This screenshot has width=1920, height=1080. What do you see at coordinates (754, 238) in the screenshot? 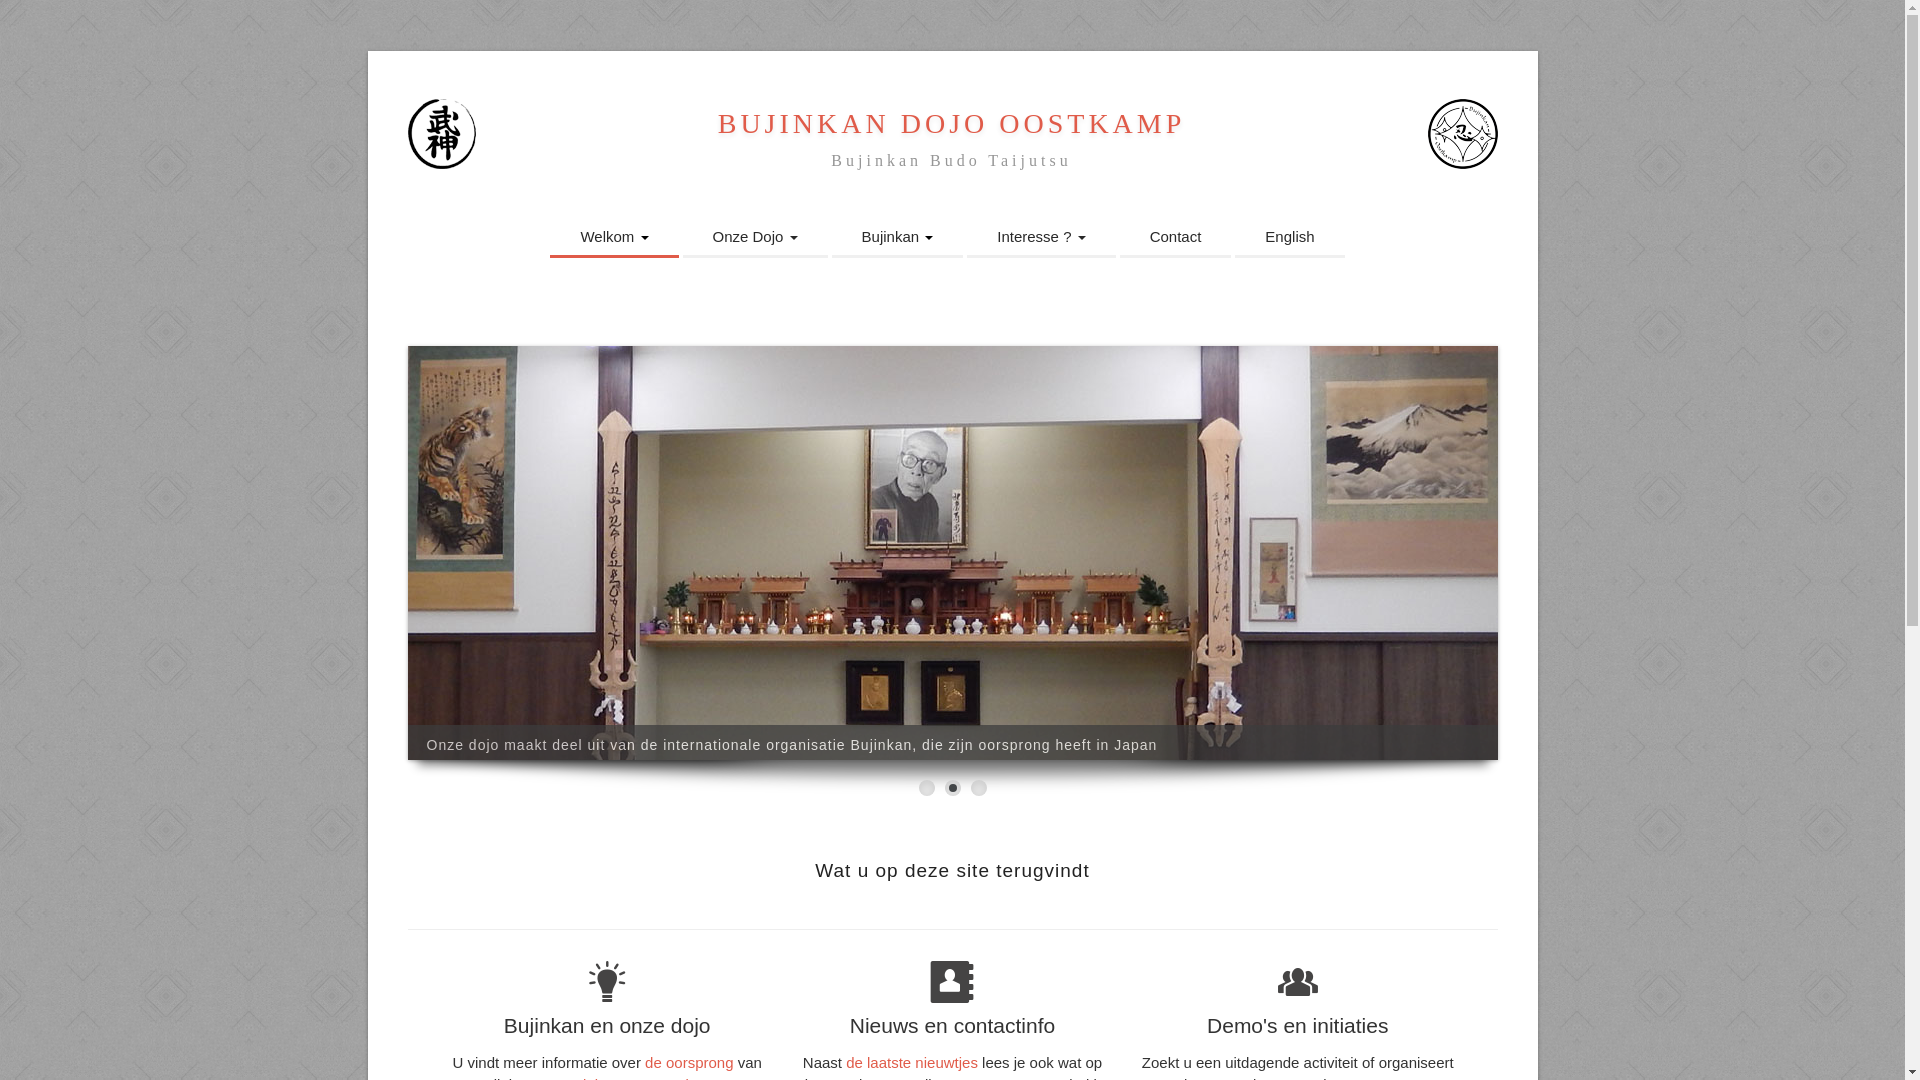
I see `Onze Dojo` at bounding box center [754, 238].